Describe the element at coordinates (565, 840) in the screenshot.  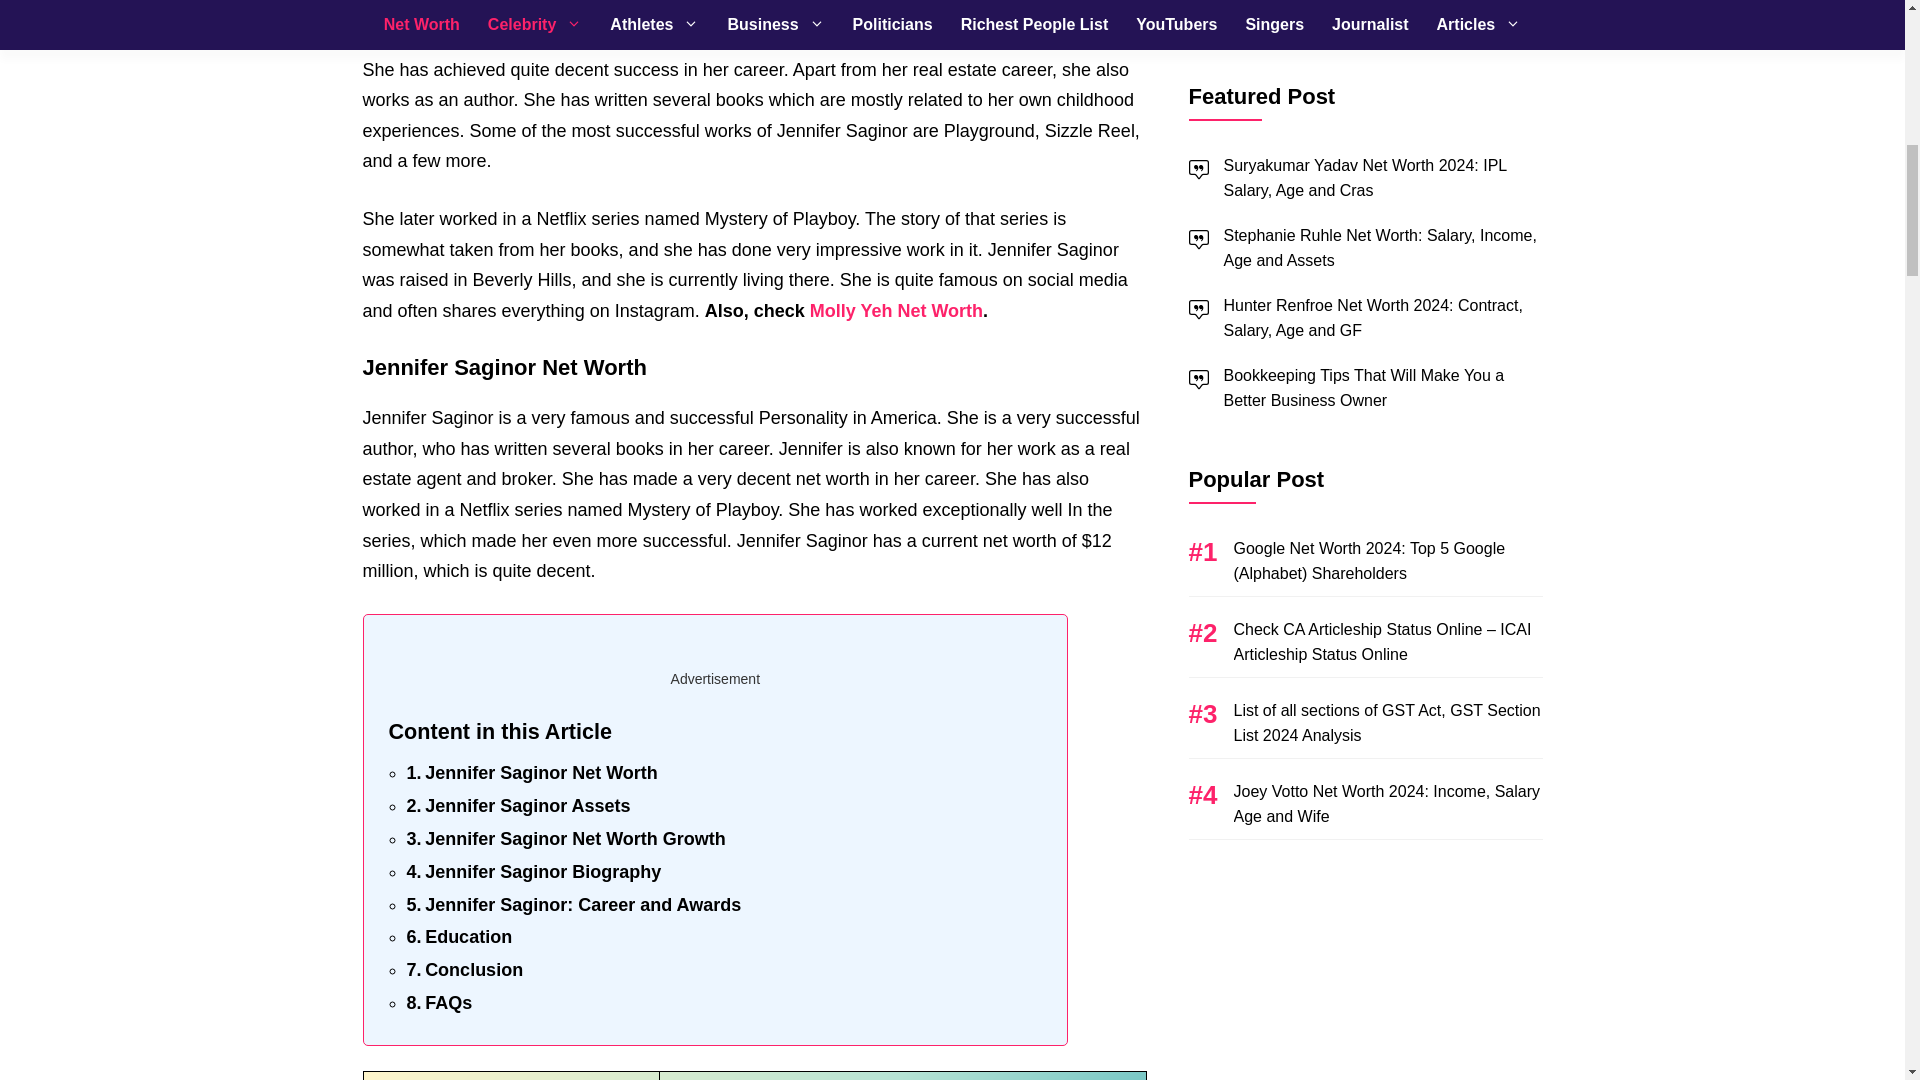
I see `Jennifer Saginor Net Worth Growth` at that location.